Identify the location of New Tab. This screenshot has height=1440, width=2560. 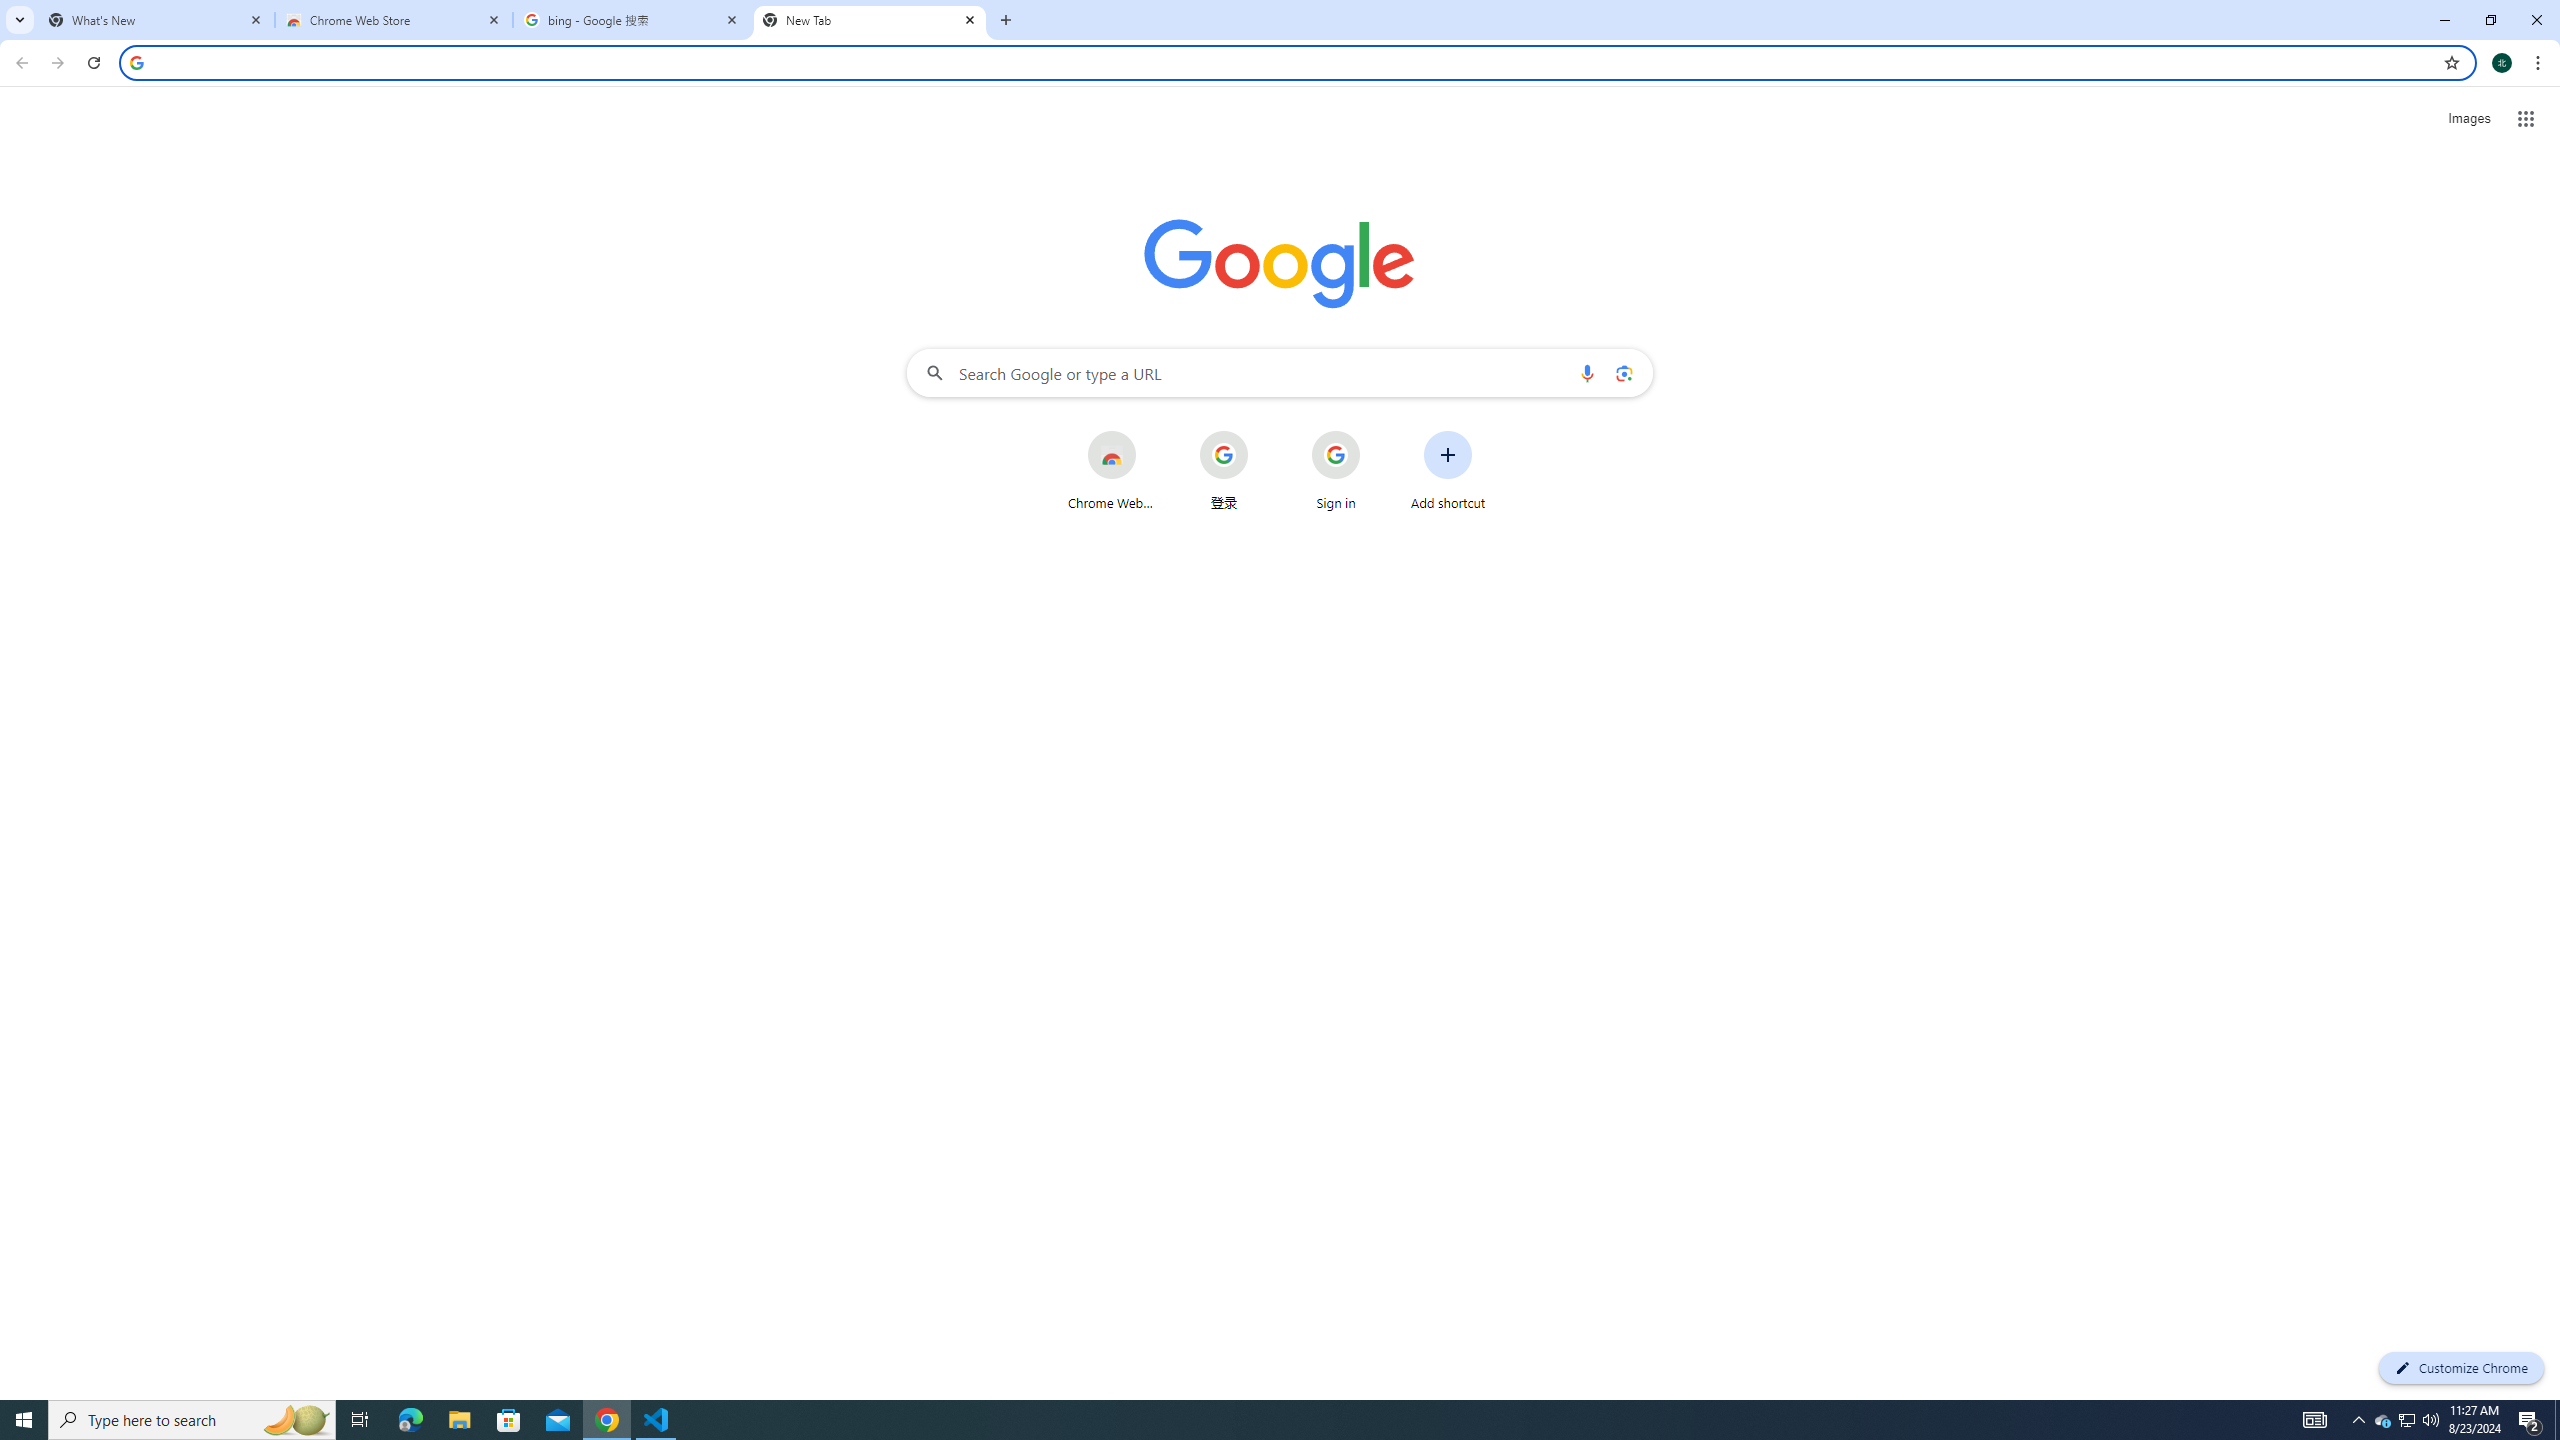
(870, 20).